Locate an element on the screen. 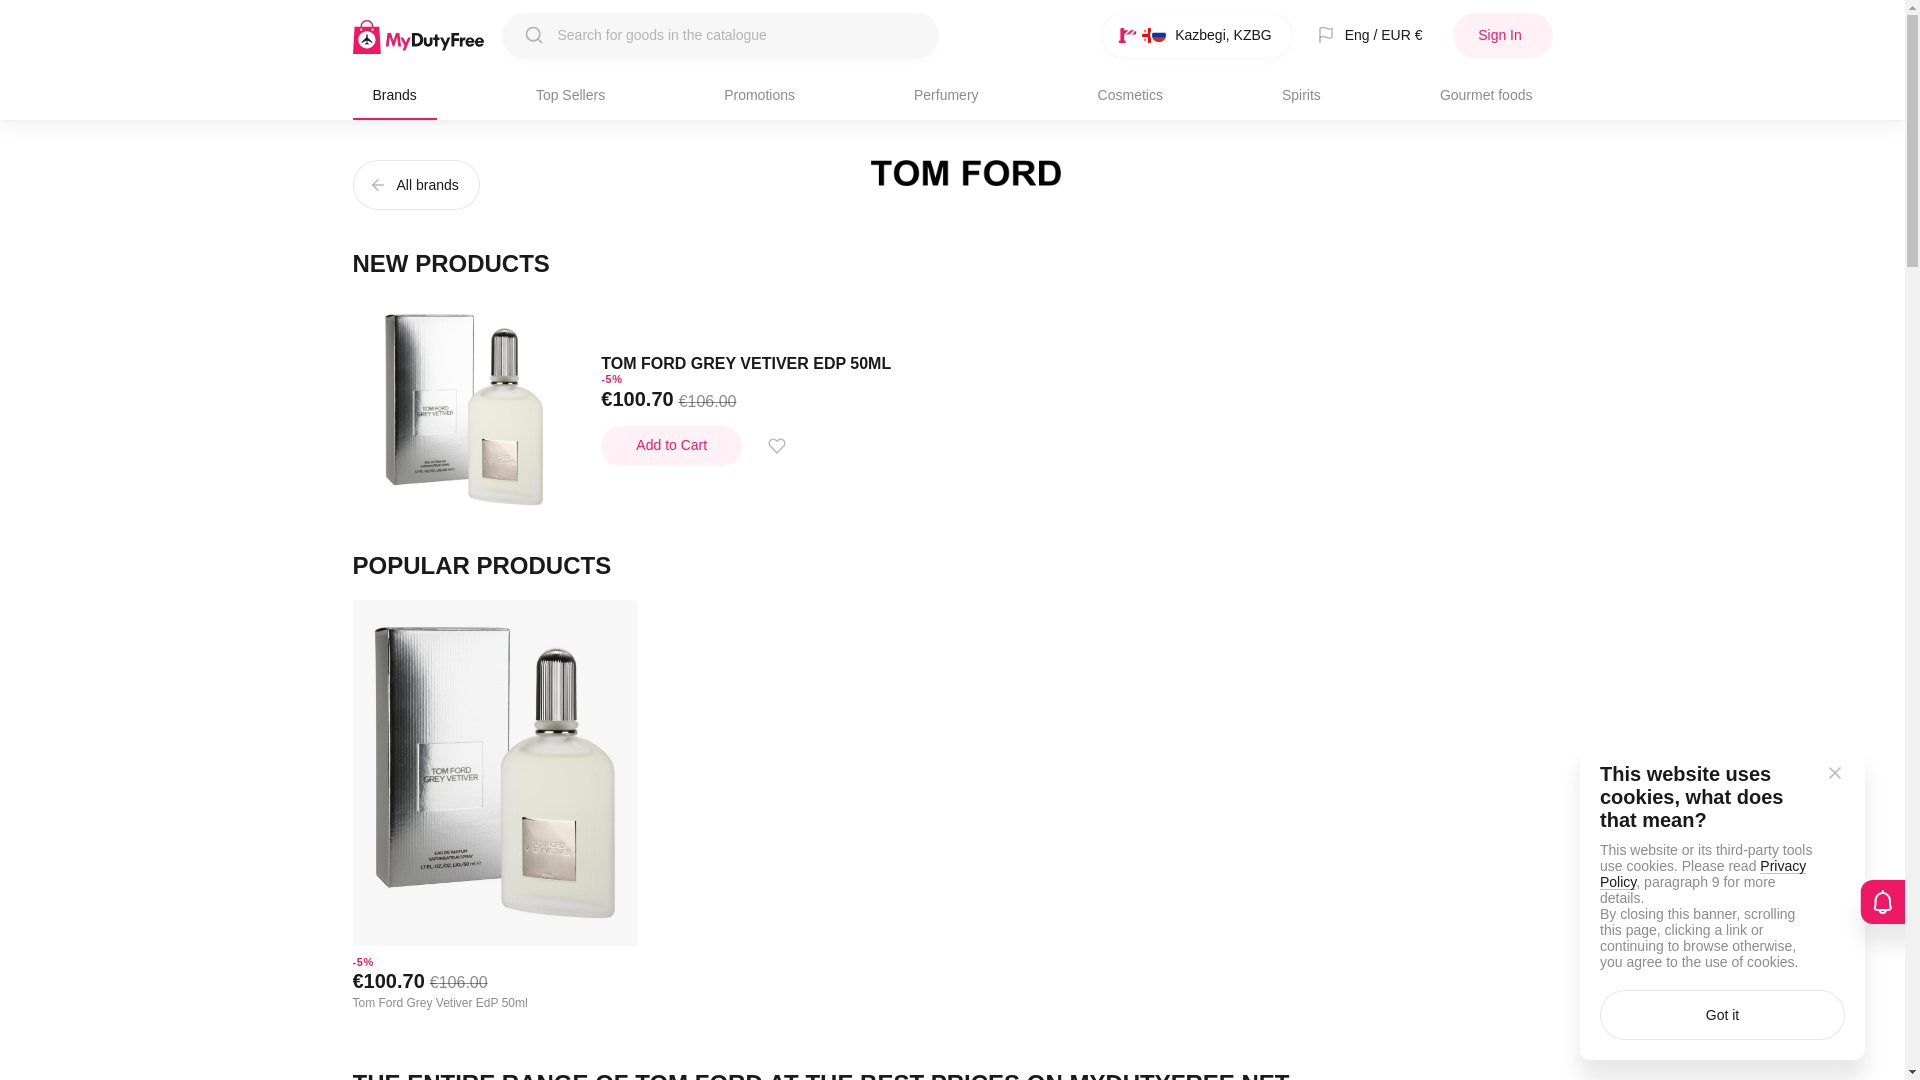 The width and height of the screenshot is (1920, 1080). Cosmetics is located at coordinates (1130, 94).